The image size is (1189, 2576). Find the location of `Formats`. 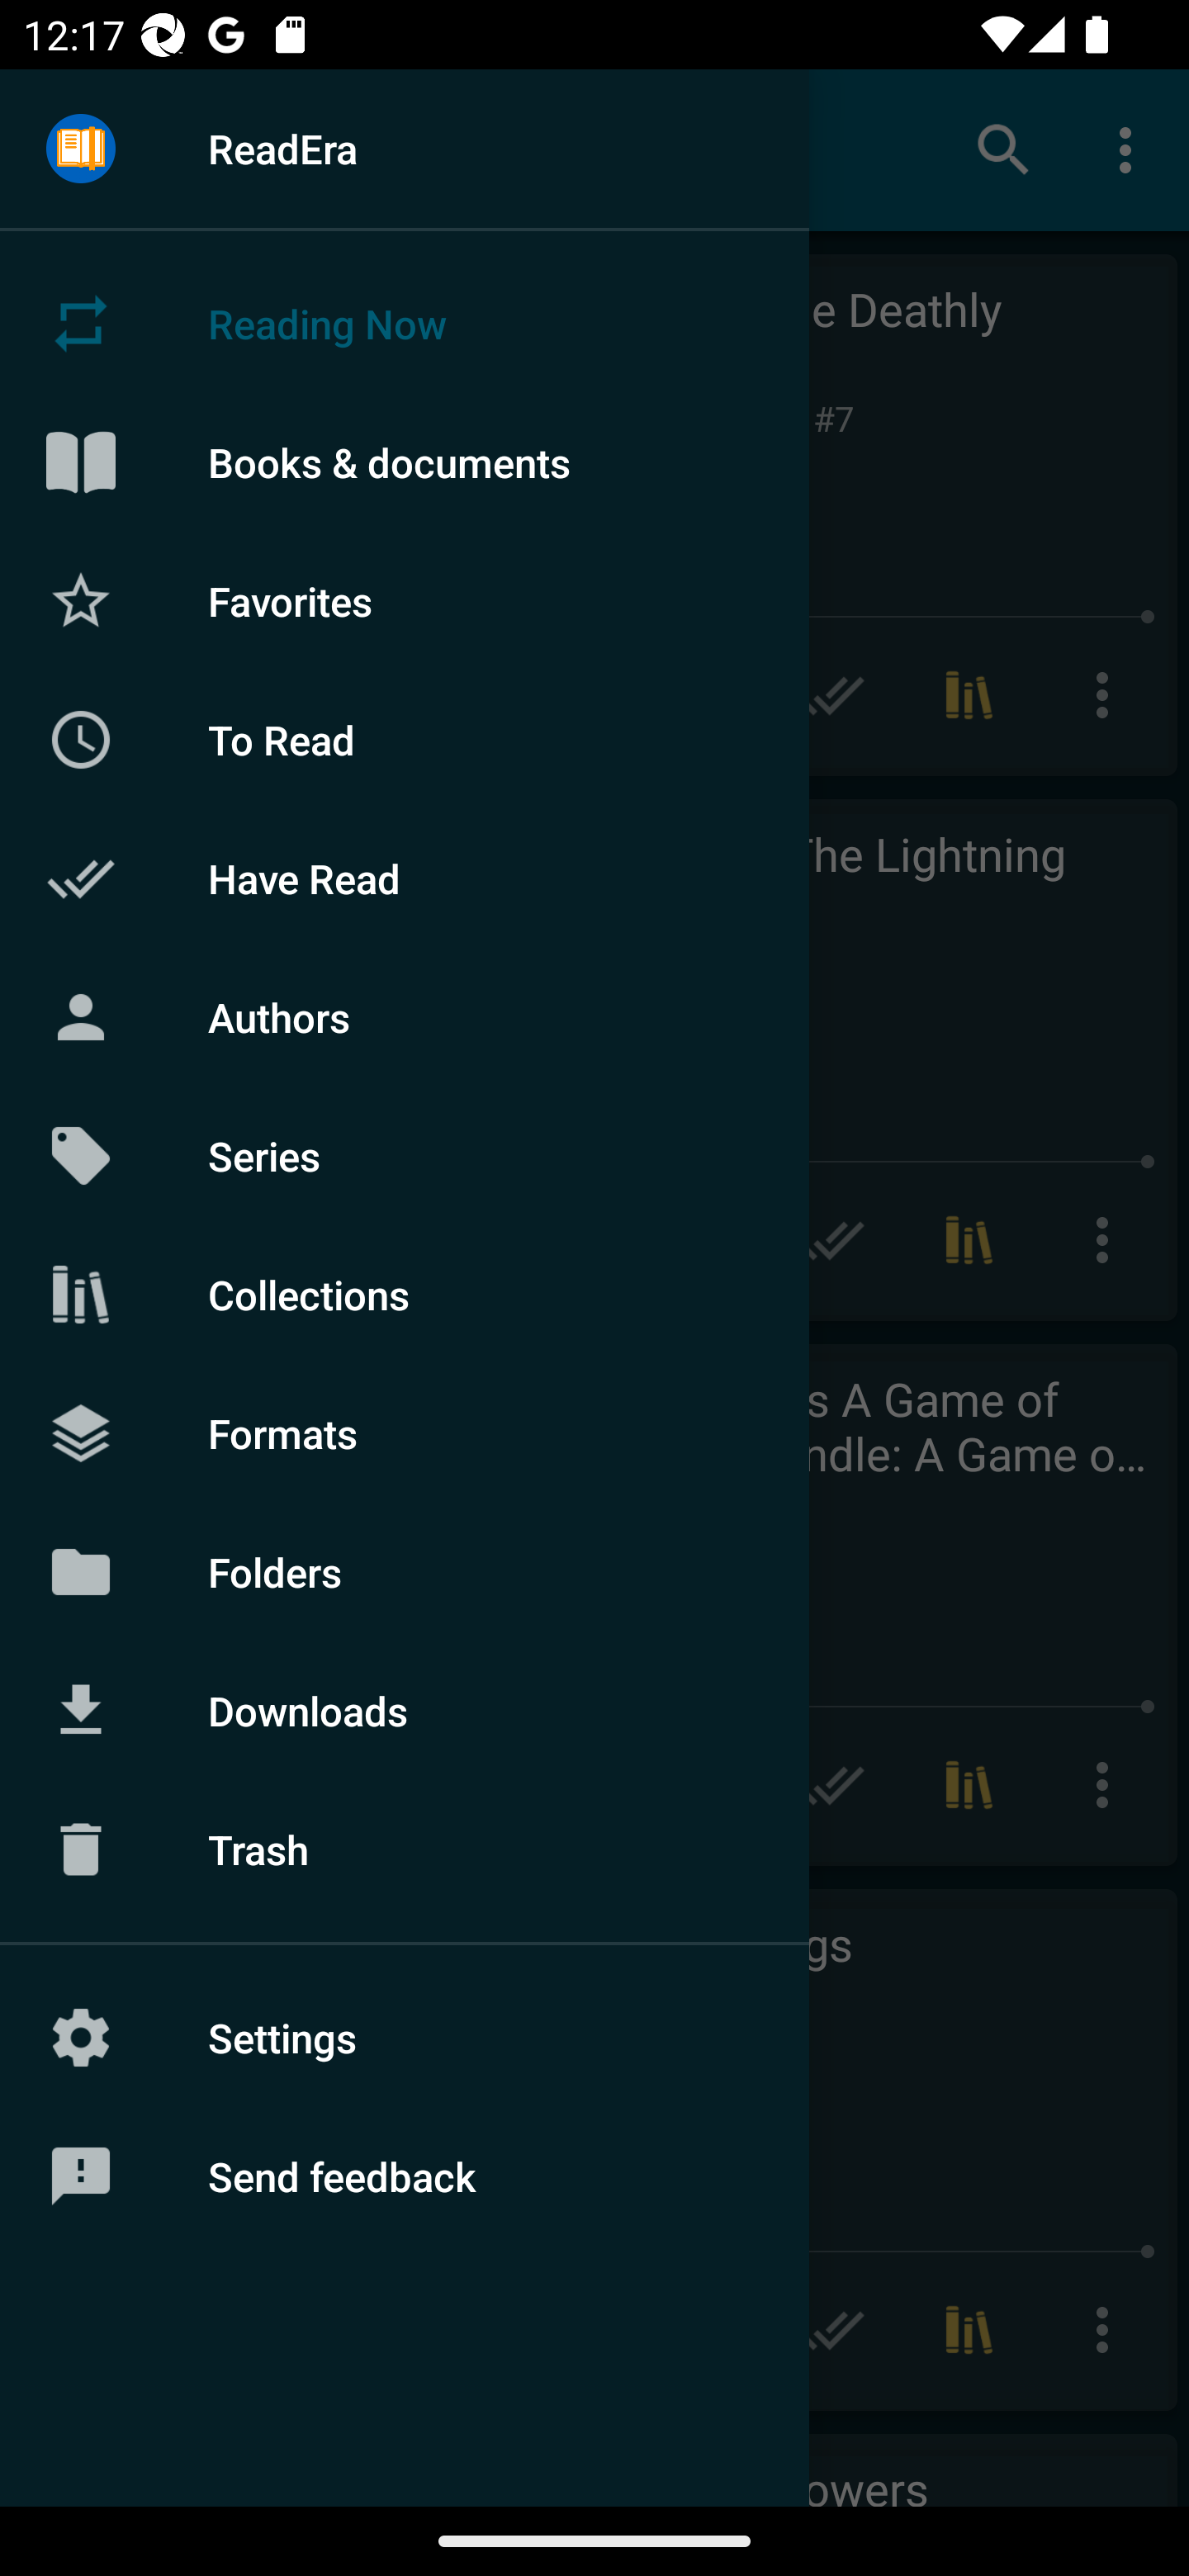

Formats is located at coordinates (405, 1432).